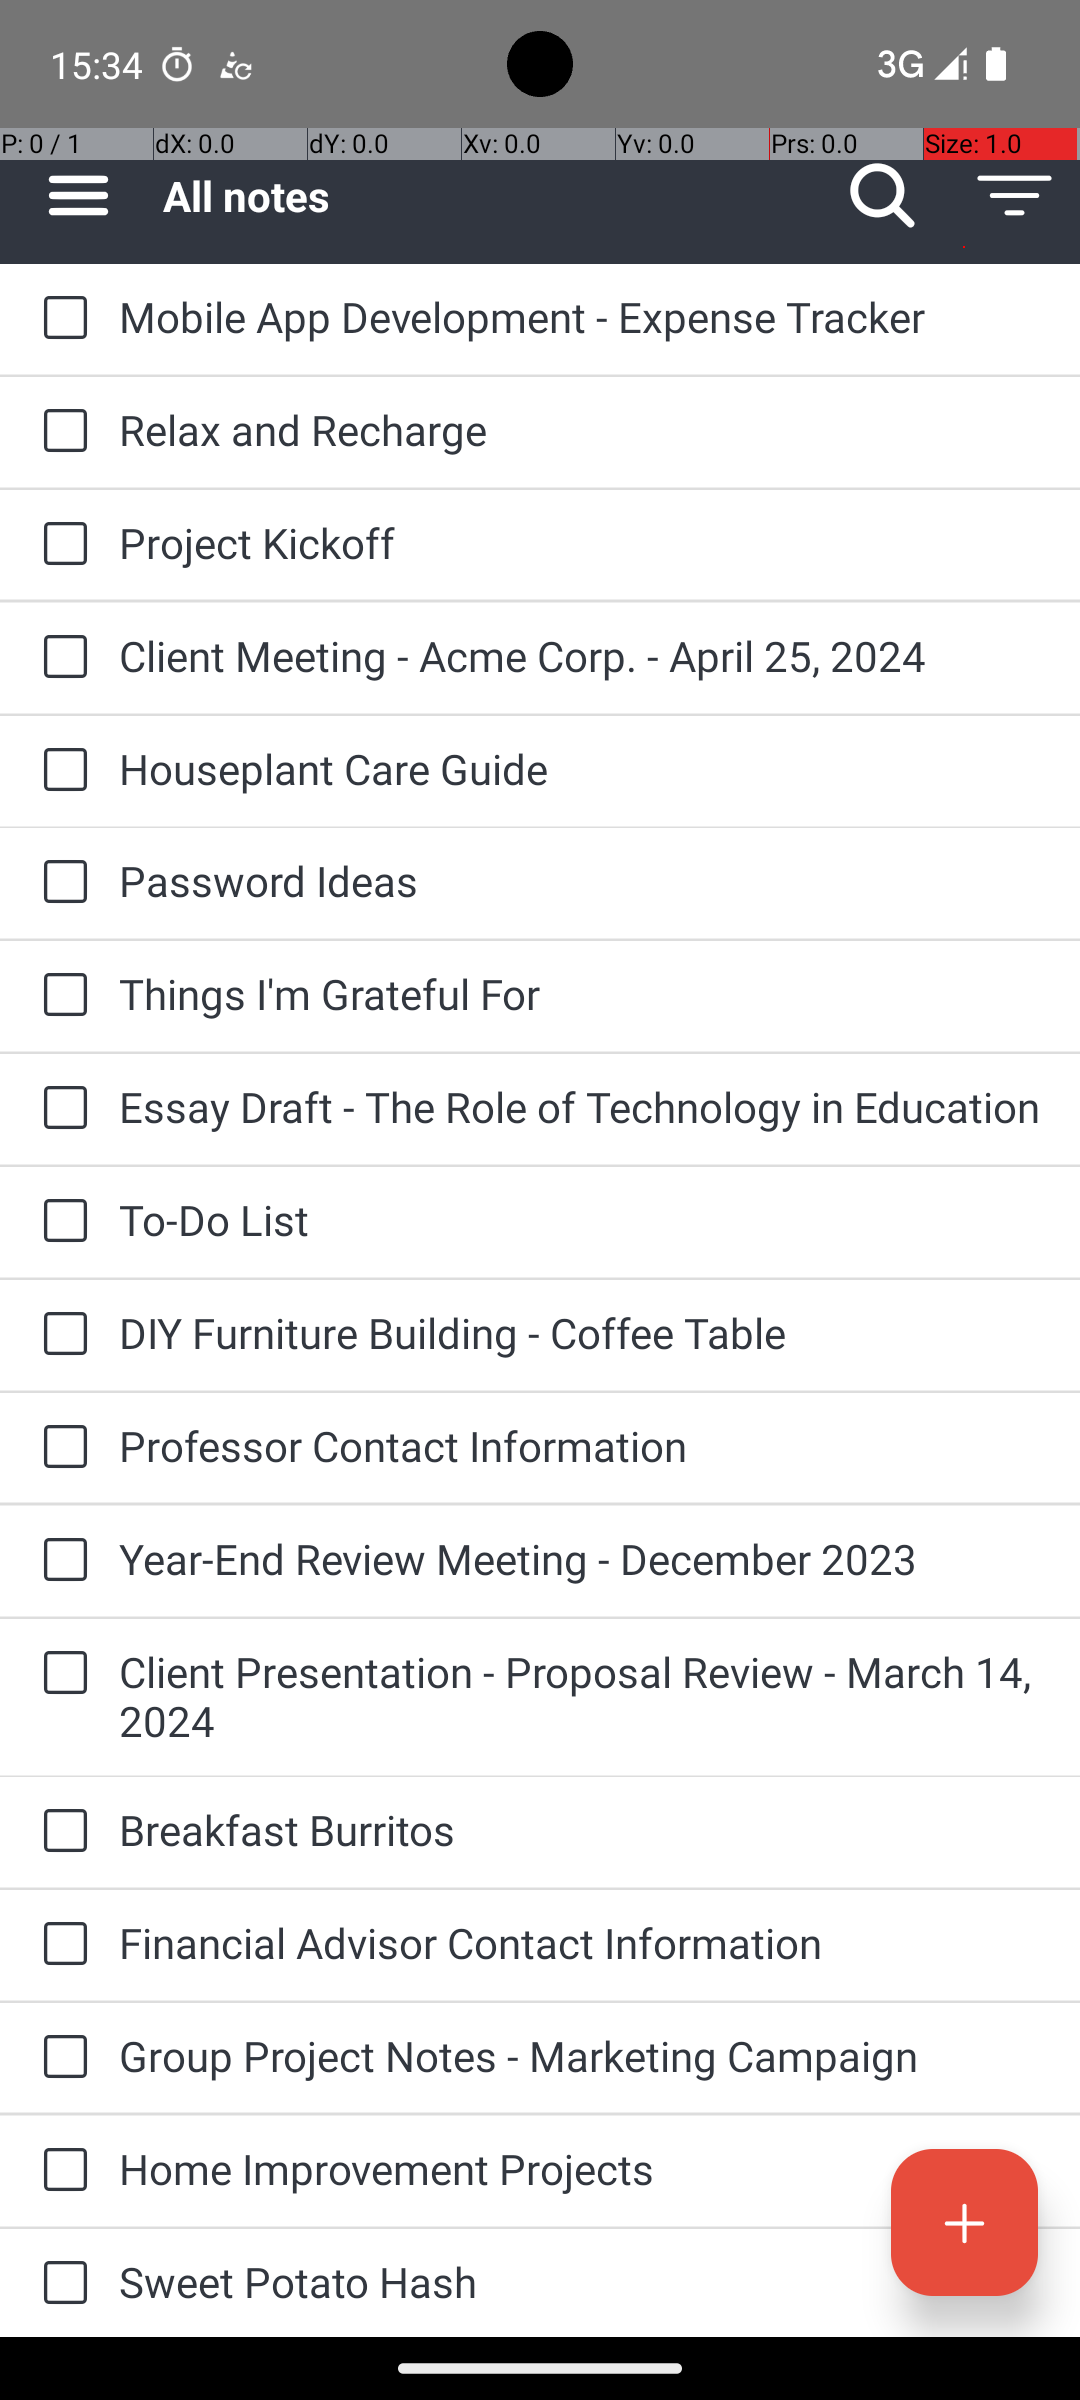 The height and width of the screenshot is (2400, 1080). Describe the element at coordinates (60, 2283) in the screenshot. I see `to-do: Sweet Potato Hash` at that location.